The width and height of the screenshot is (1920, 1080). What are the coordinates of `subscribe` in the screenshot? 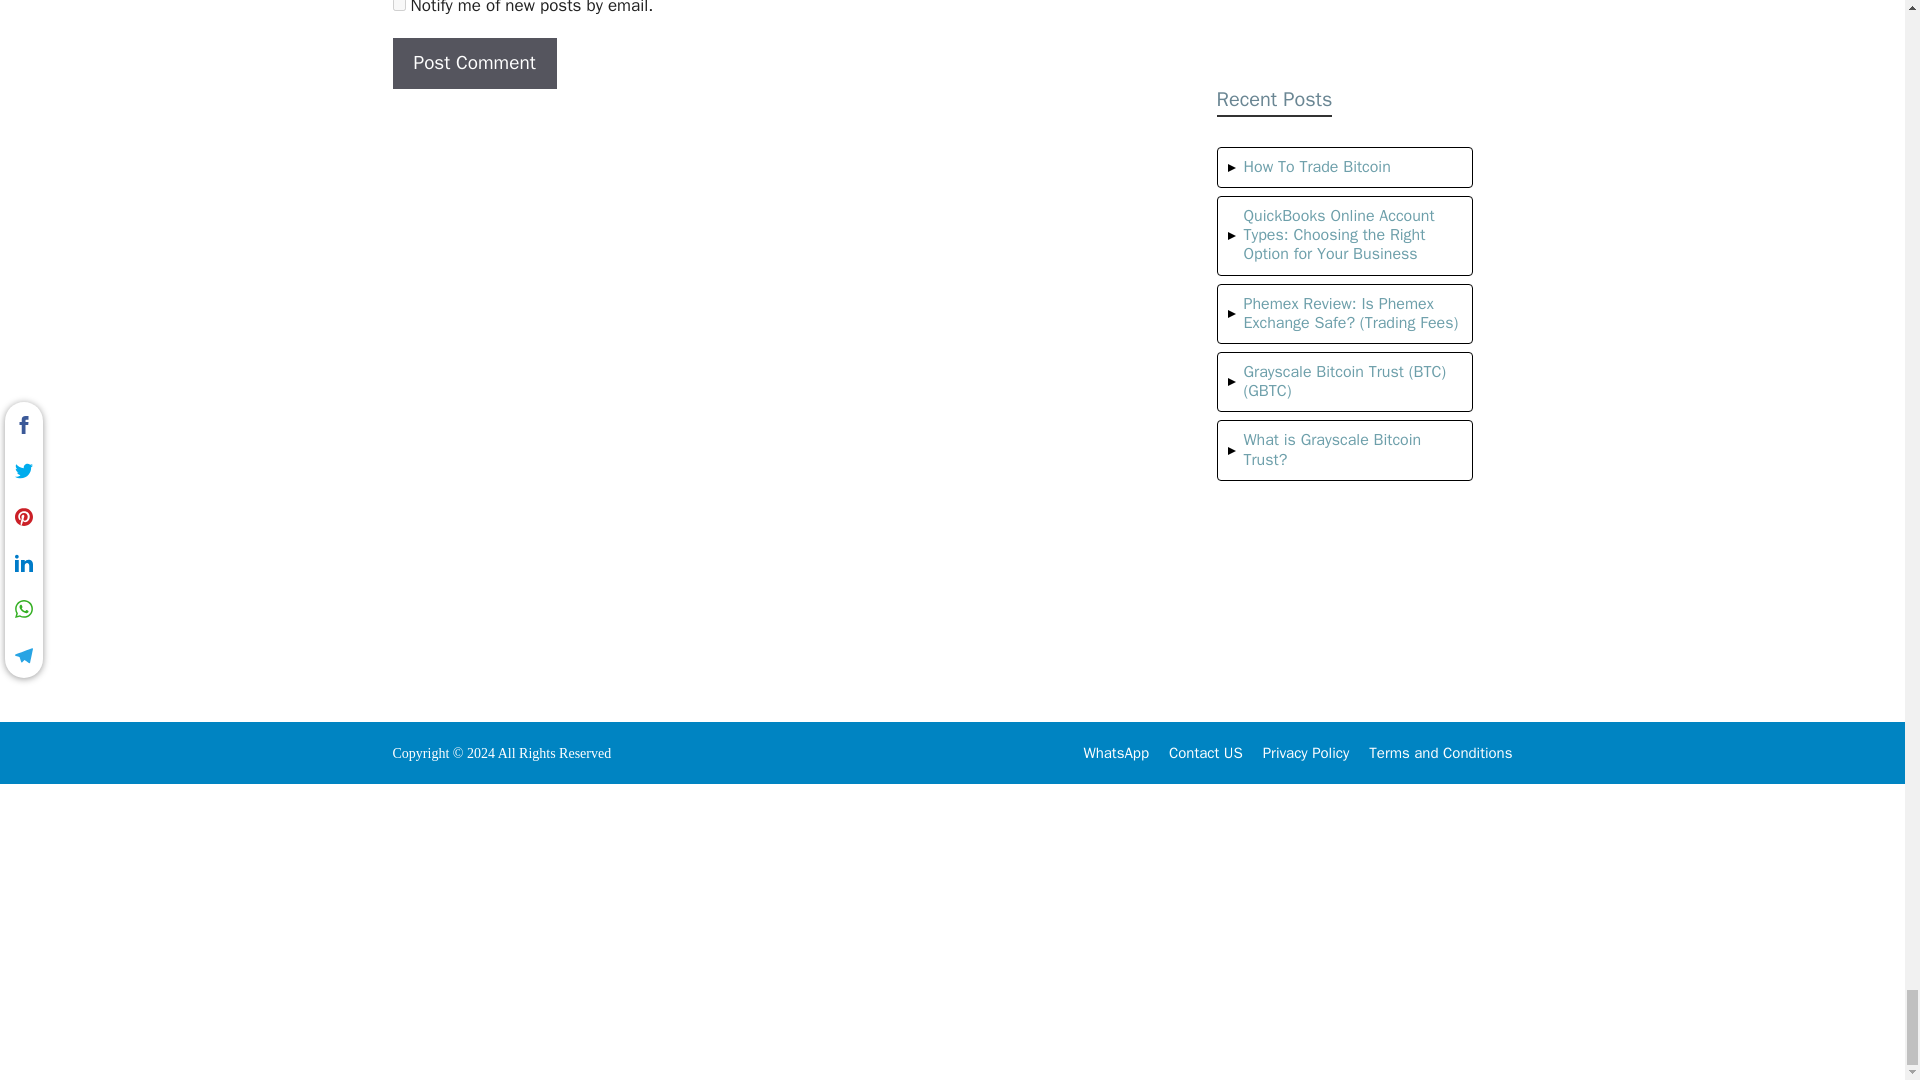 It's located at (398, 5).